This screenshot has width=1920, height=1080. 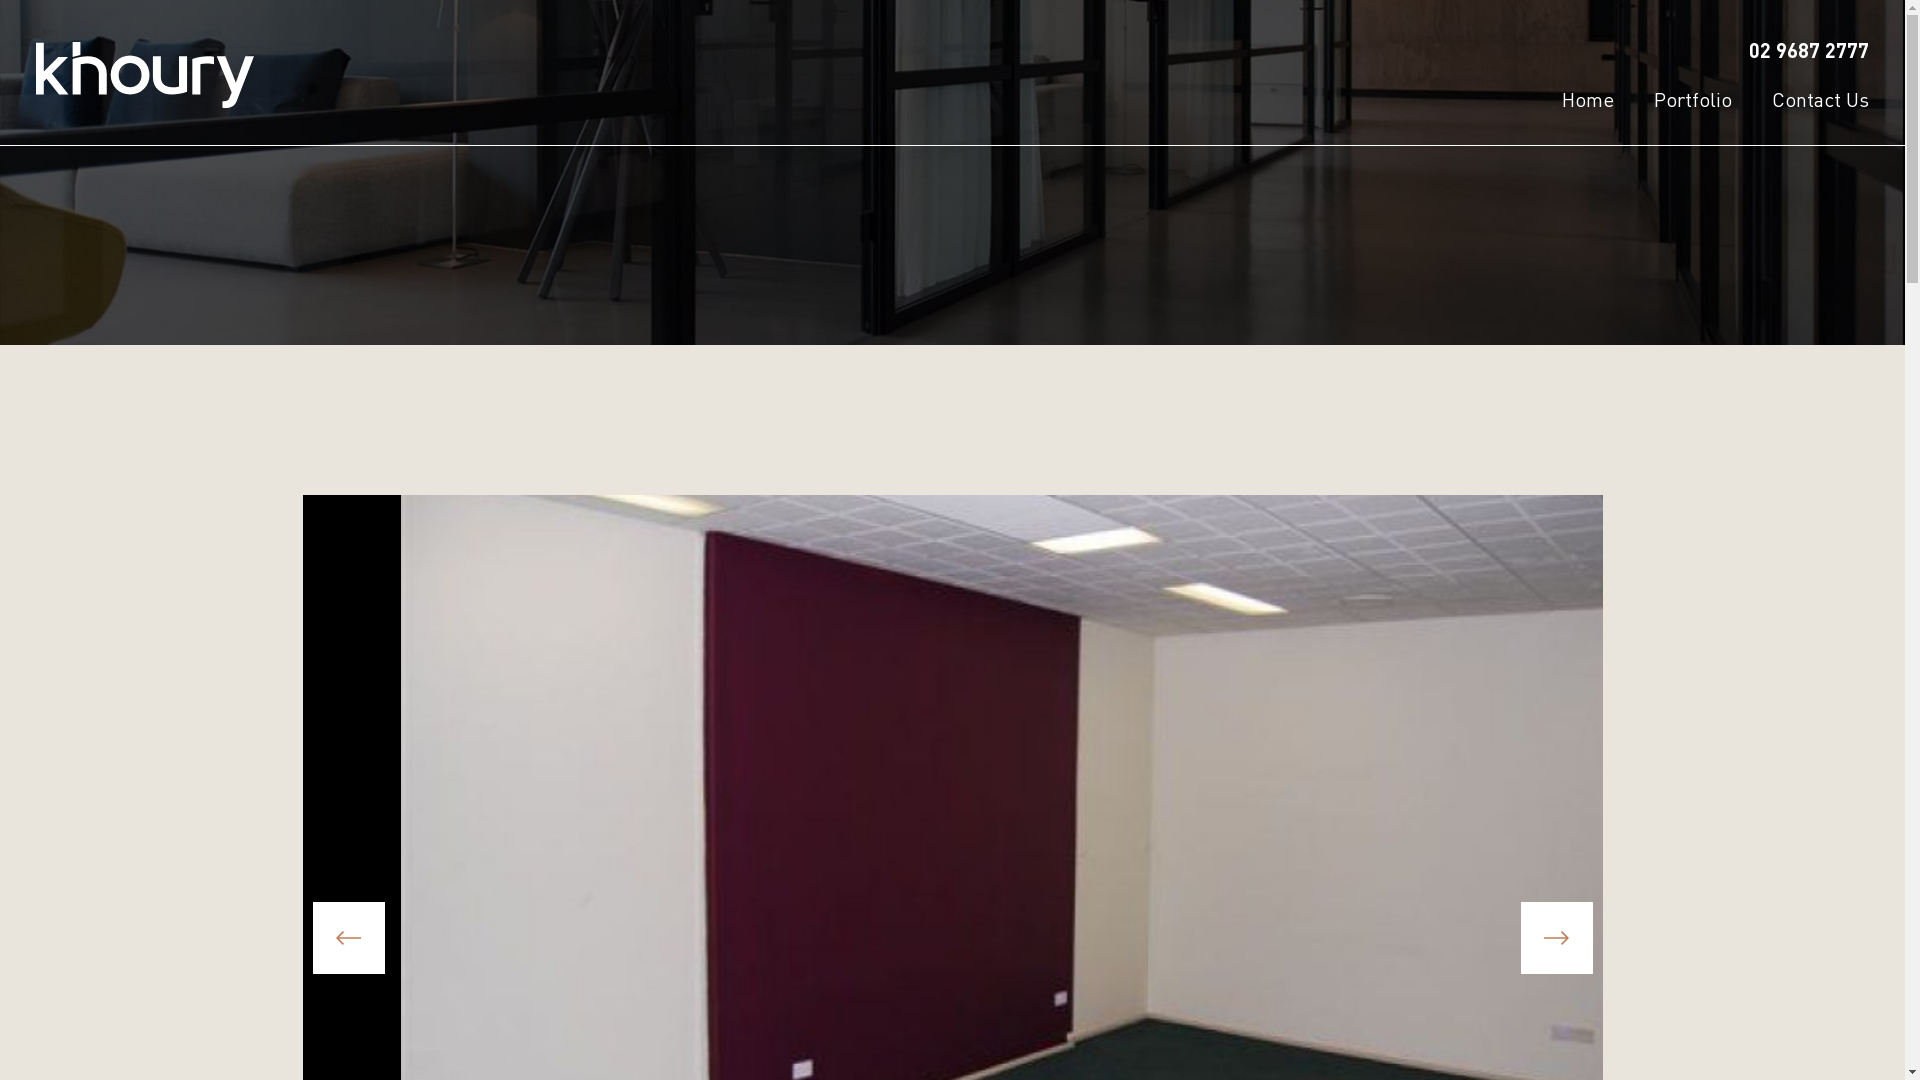 I want to click on 02 9687 2777, so click(x=1809, y=50).